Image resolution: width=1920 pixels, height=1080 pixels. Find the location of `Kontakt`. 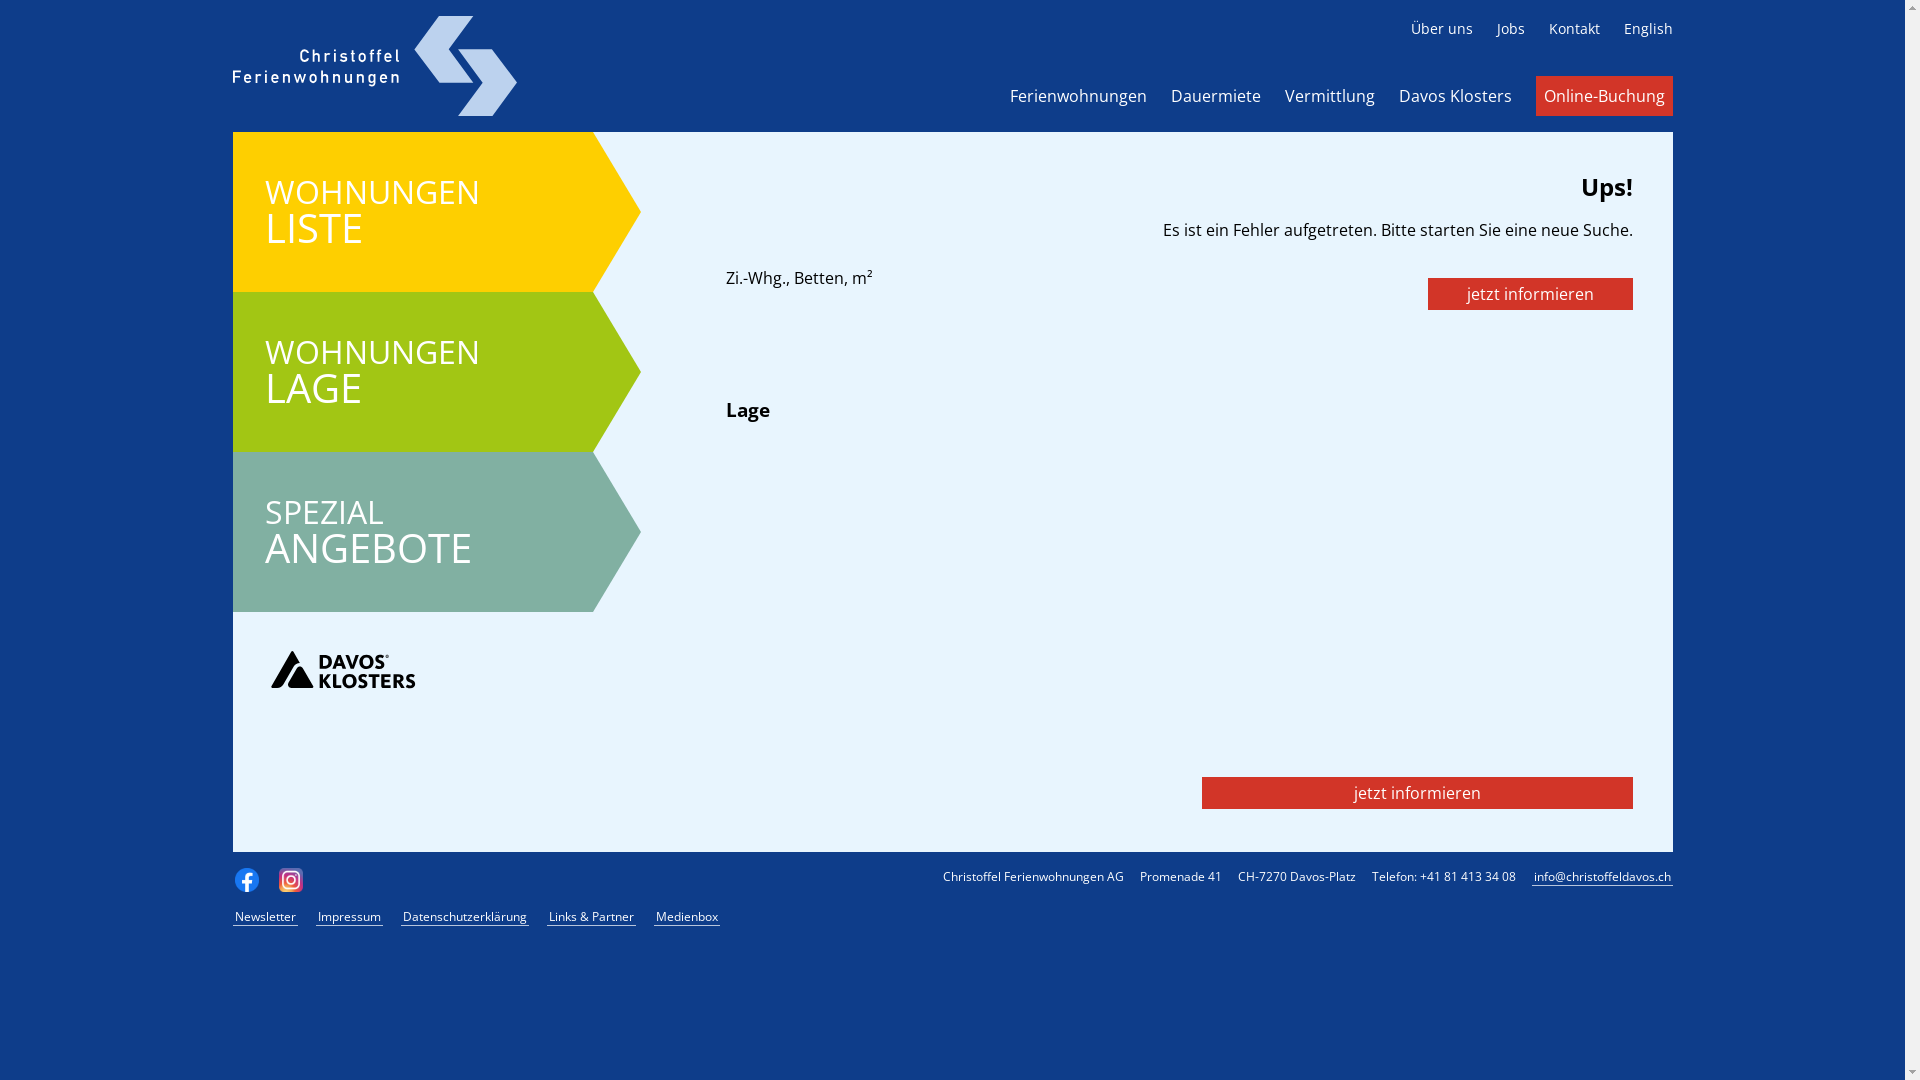

Kontakt is located at coordinates (1574, 28).